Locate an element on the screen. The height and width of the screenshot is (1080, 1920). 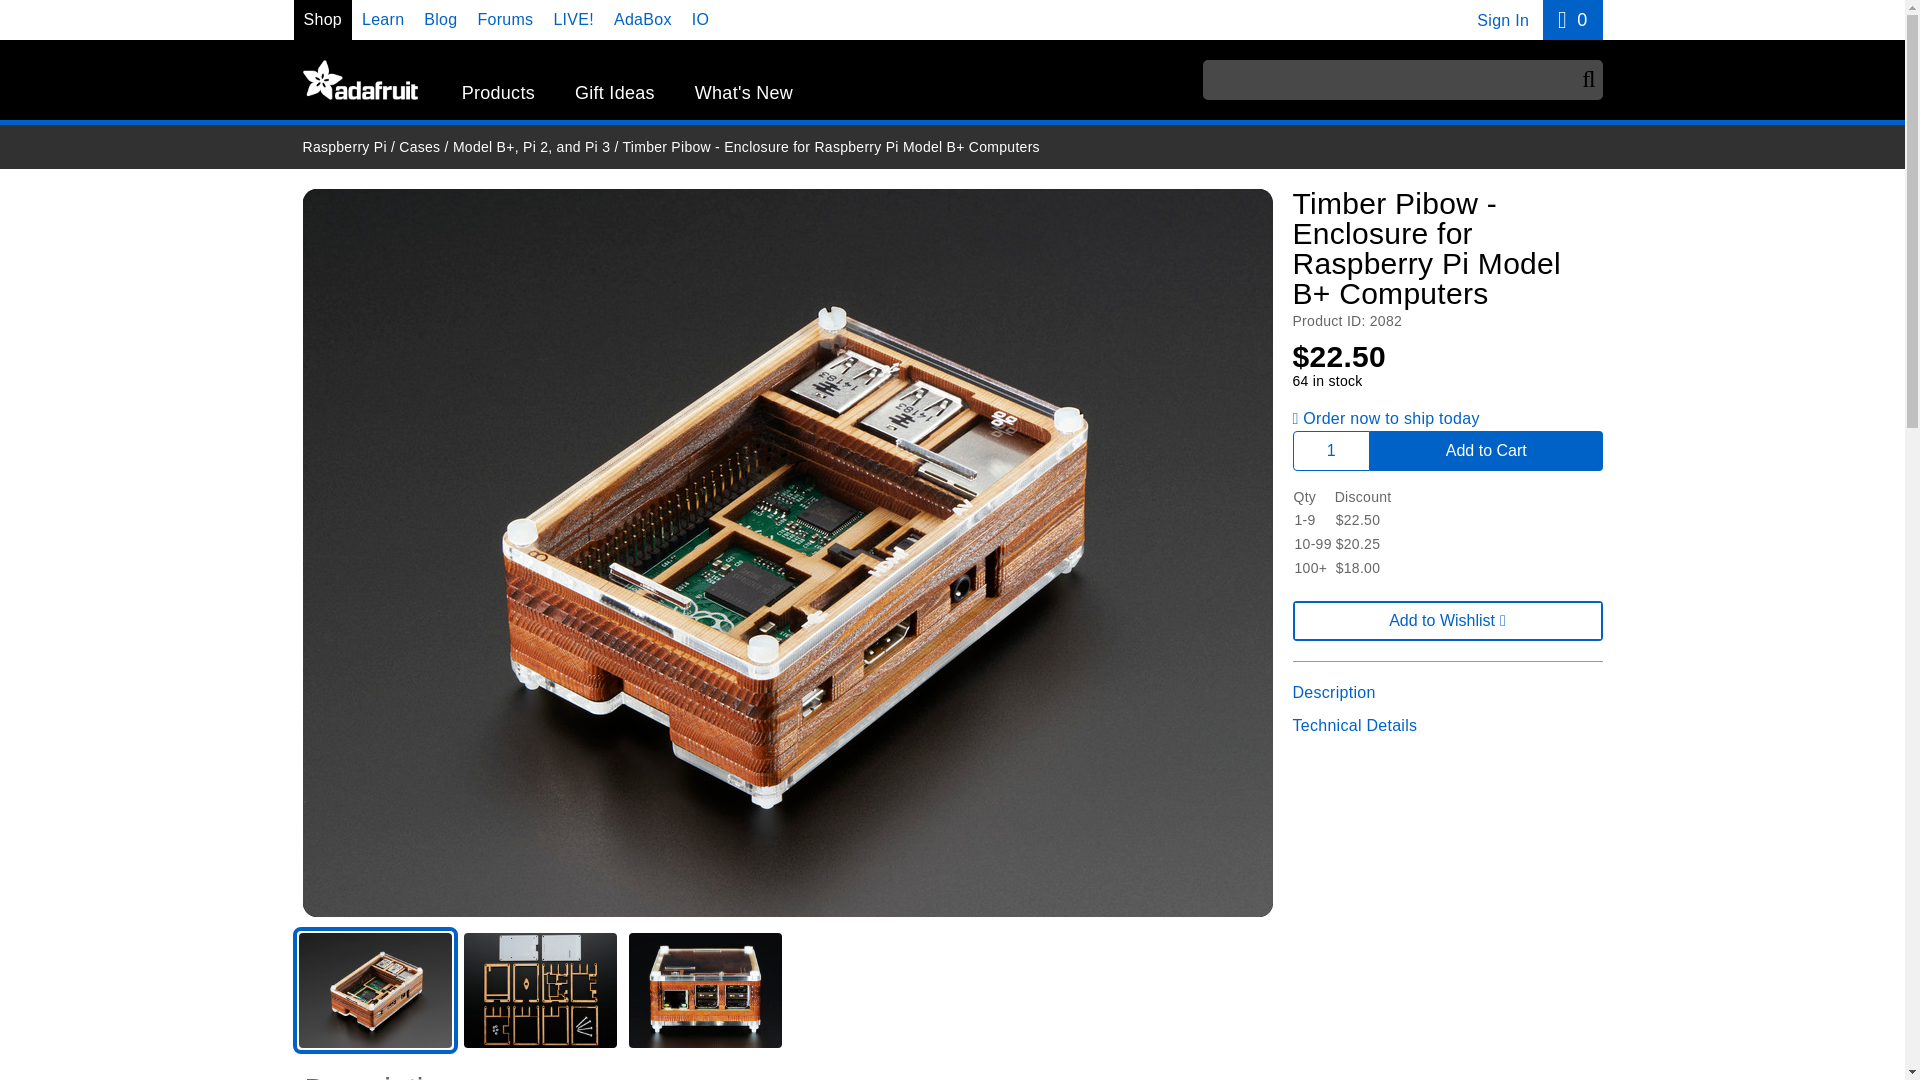
AdaBox is located at coordinates (1502, 20).